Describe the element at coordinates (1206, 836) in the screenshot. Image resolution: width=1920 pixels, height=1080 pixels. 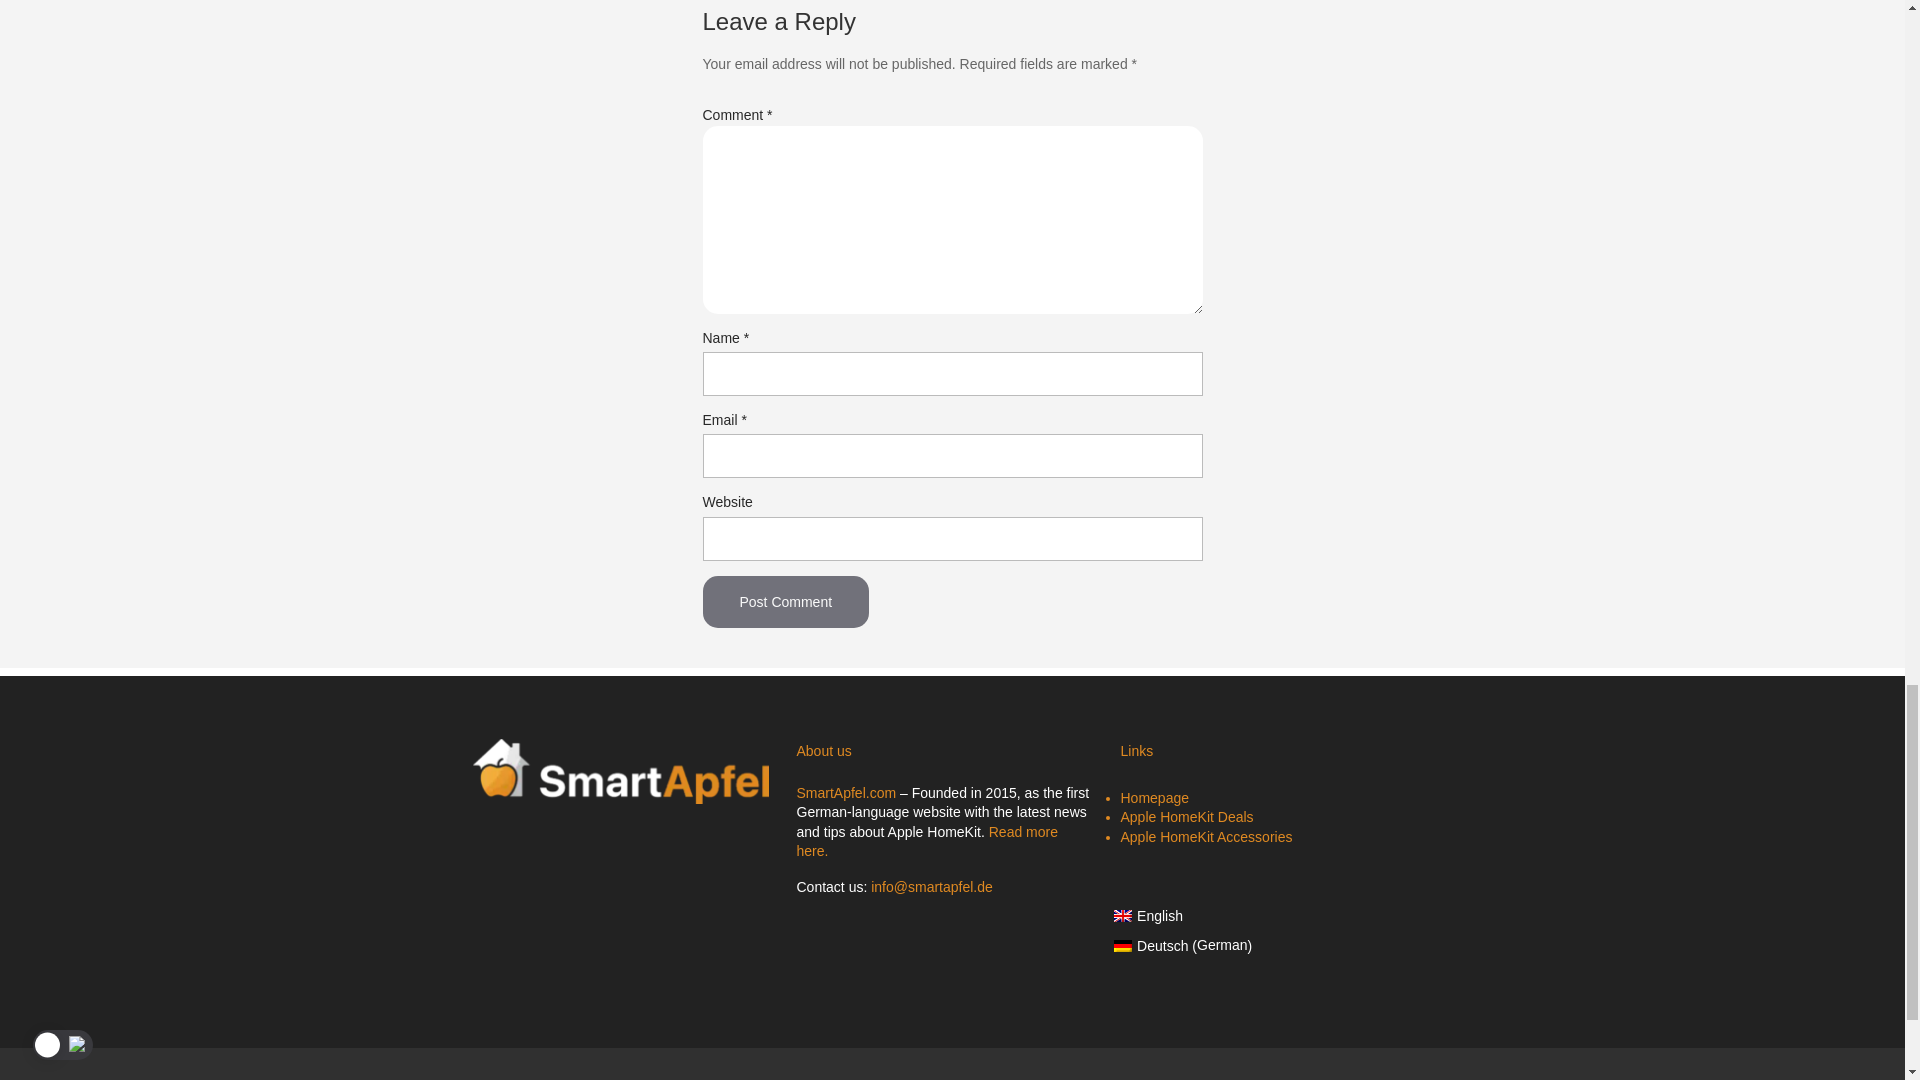
I see `Apple HomeKit Accessories` at that location.